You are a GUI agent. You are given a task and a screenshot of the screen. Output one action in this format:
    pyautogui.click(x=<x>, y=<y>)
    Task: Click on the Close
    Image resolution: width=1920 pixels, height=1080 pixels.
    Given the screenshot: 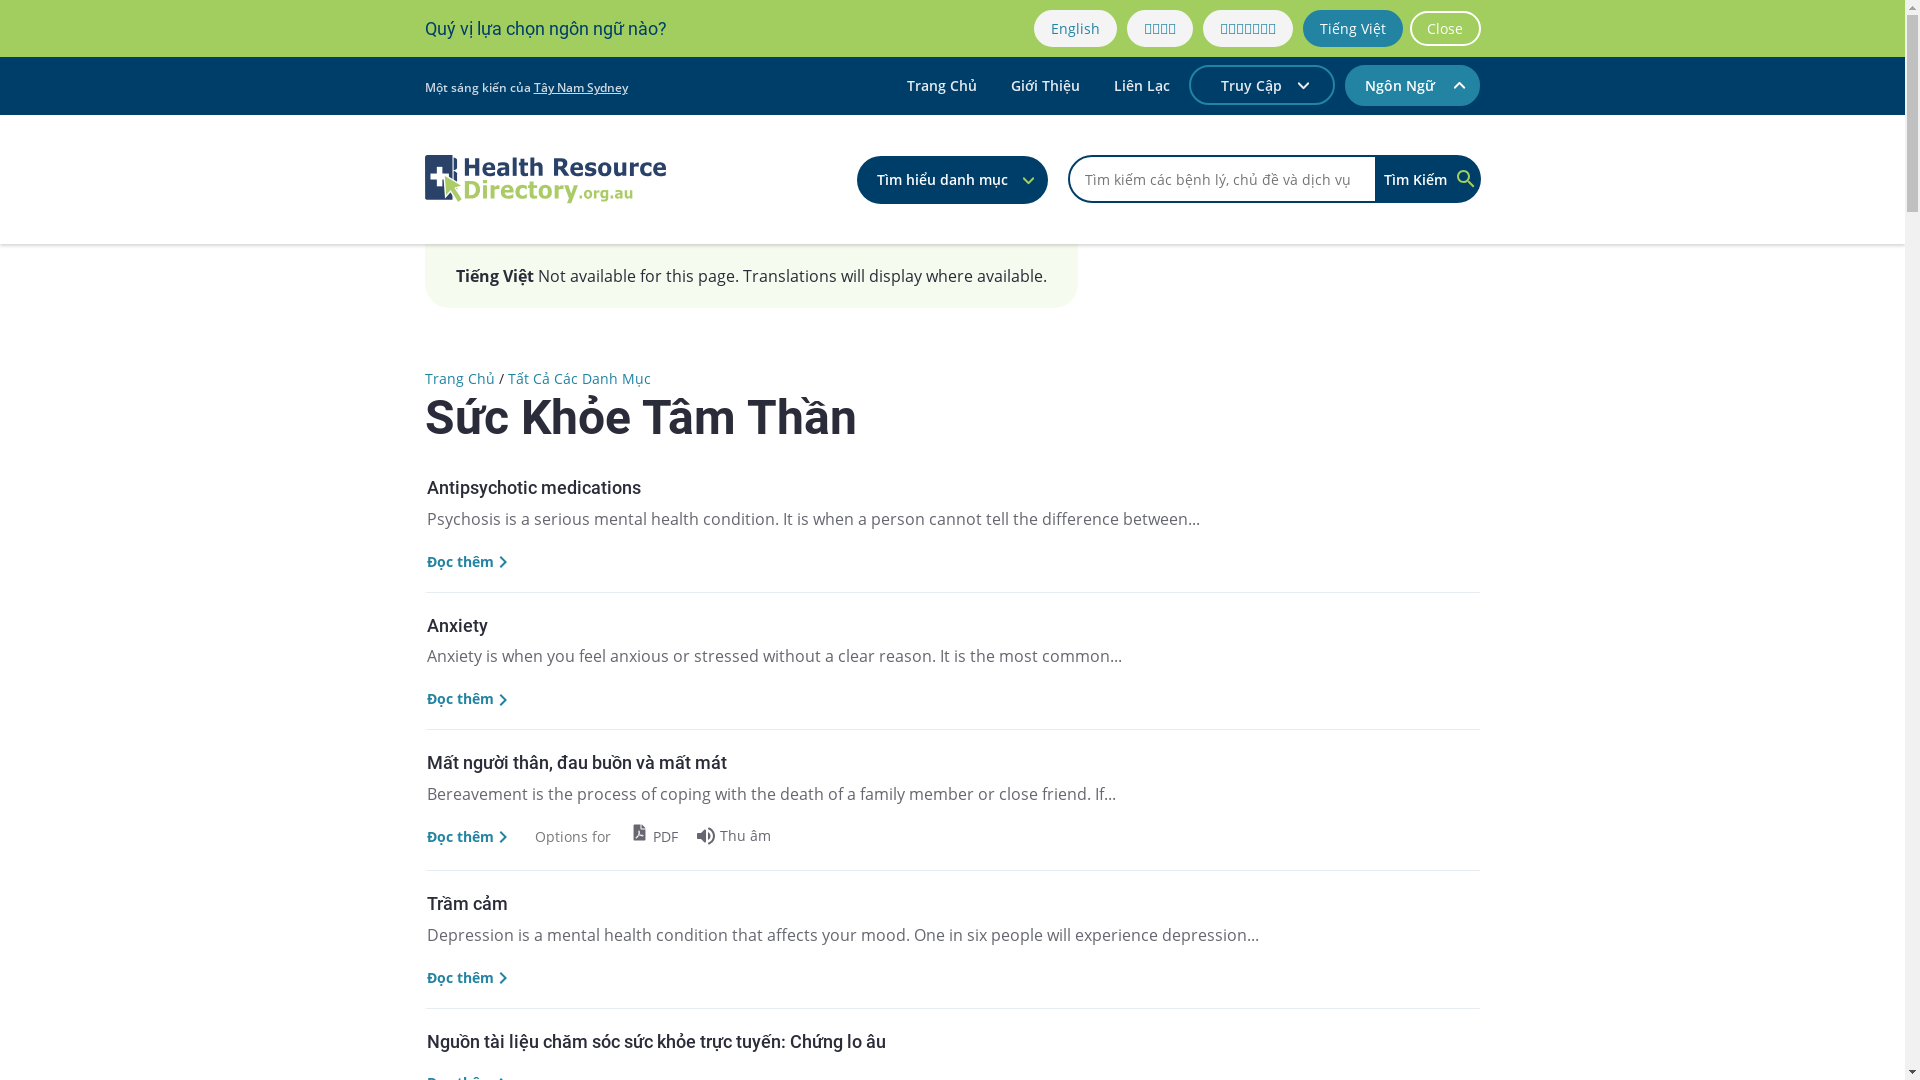 What is the action you would take?
    pyautogui.click(x=1446, y=28)
    